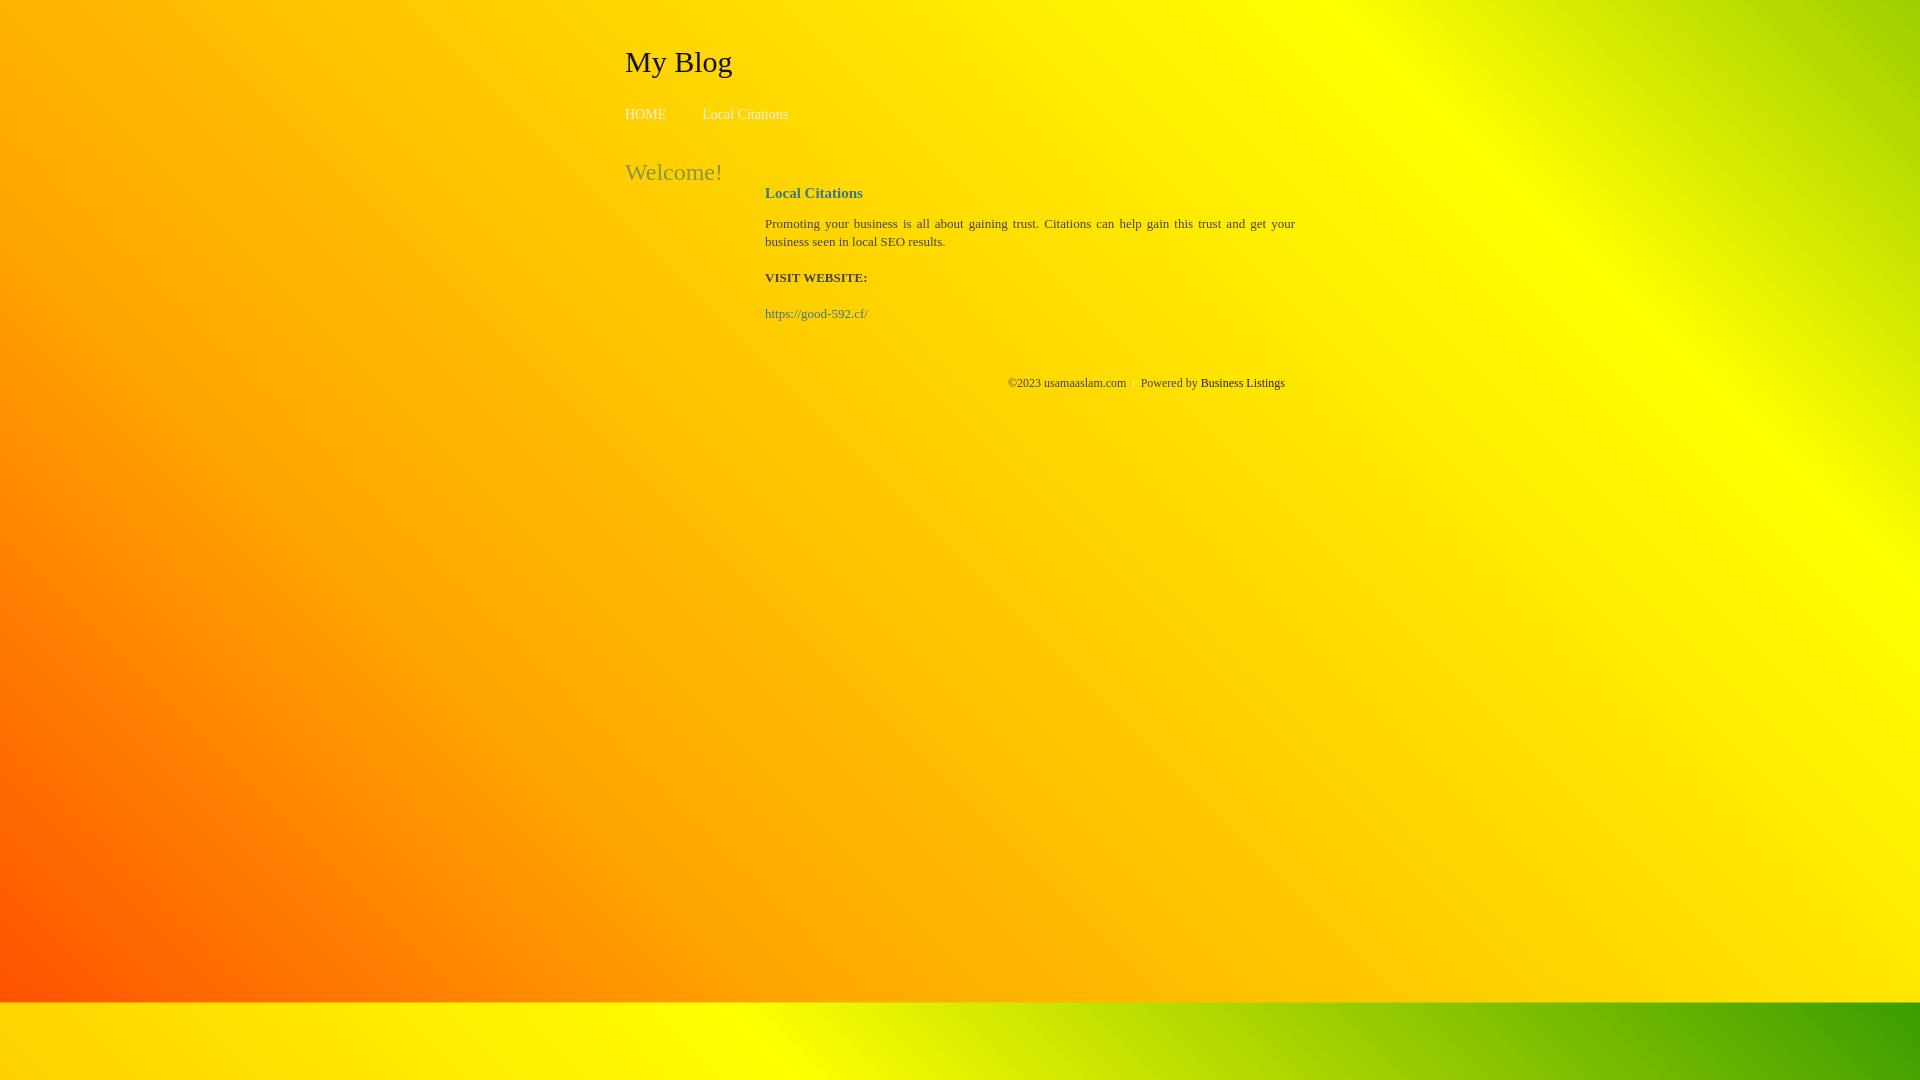 The height and width of the screenshot is (1080, 1920). What do you see at coordinates (1243, 383) in the screenshot?
I see `Business Listings` at bounding box center [1243, 383].